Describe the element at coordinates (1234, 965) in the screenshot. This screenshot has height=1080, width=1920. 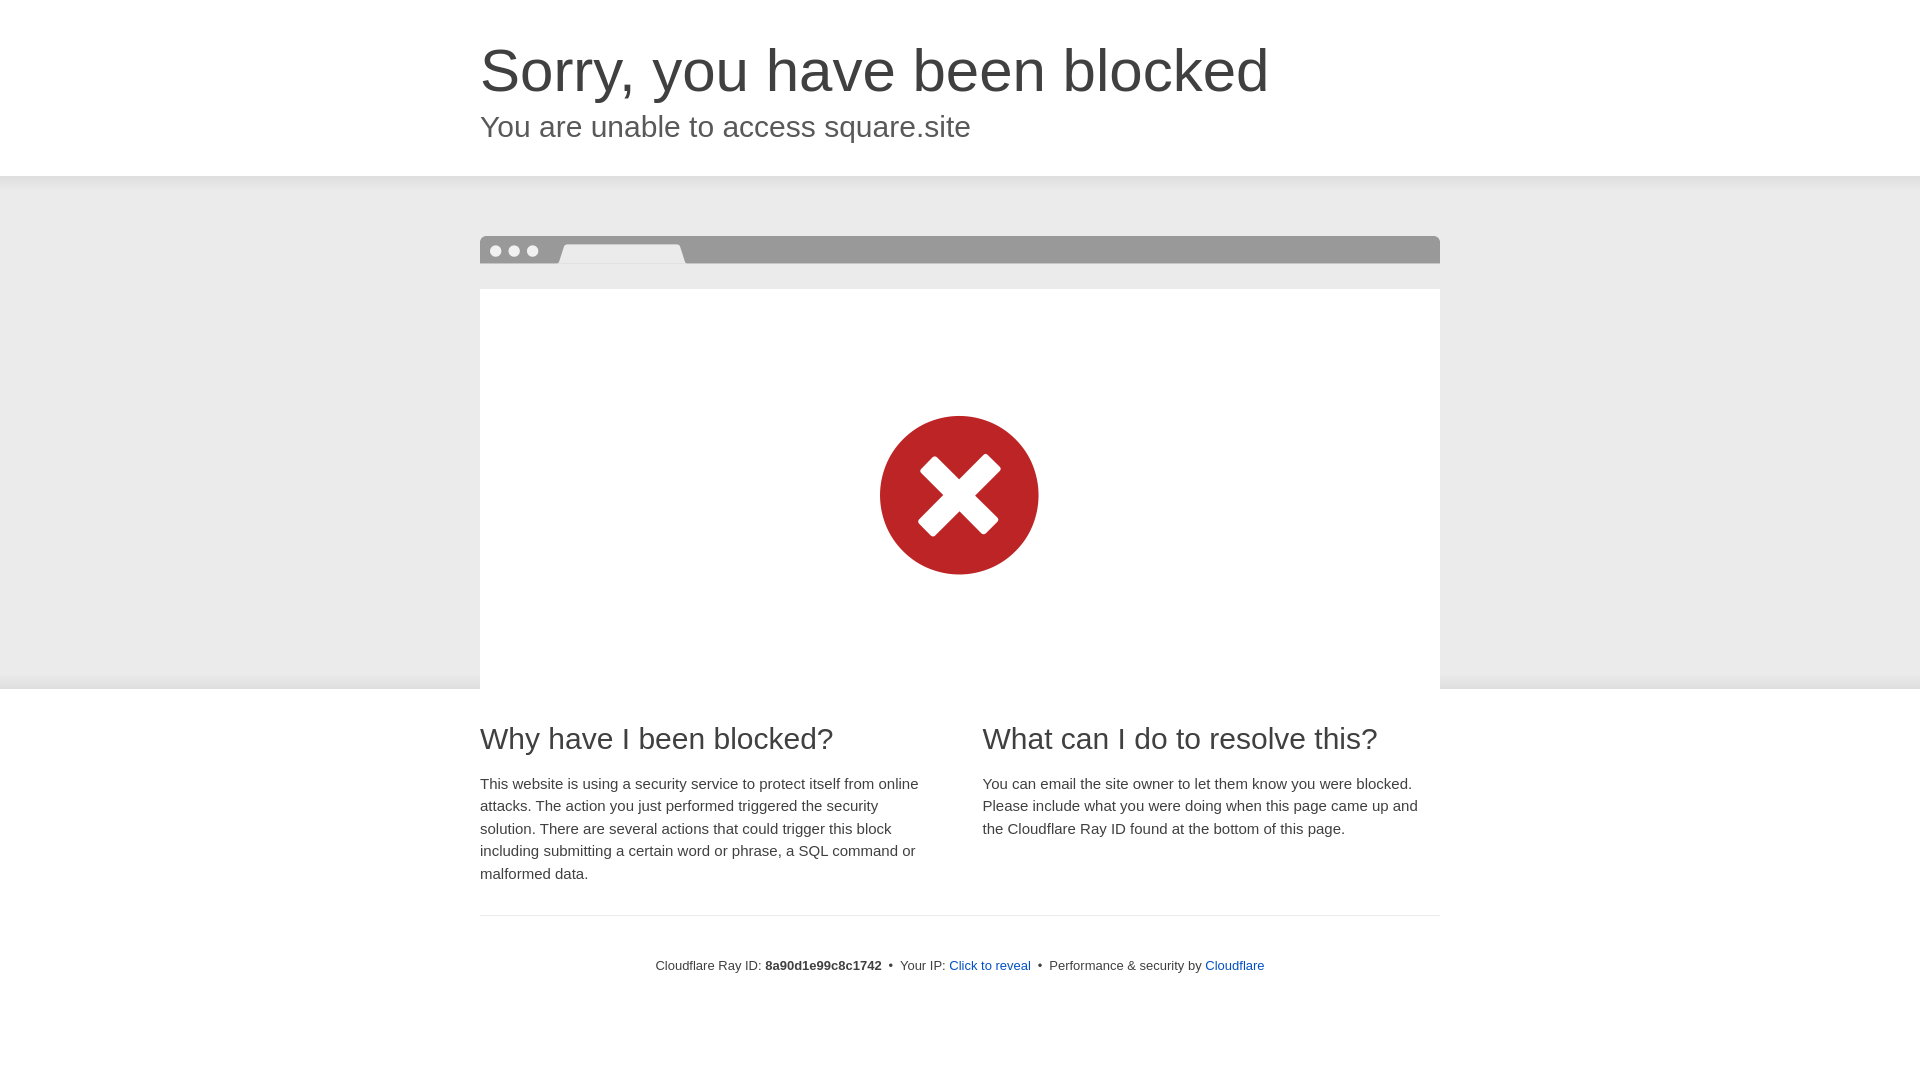
I see `Cloudflare` at that location.